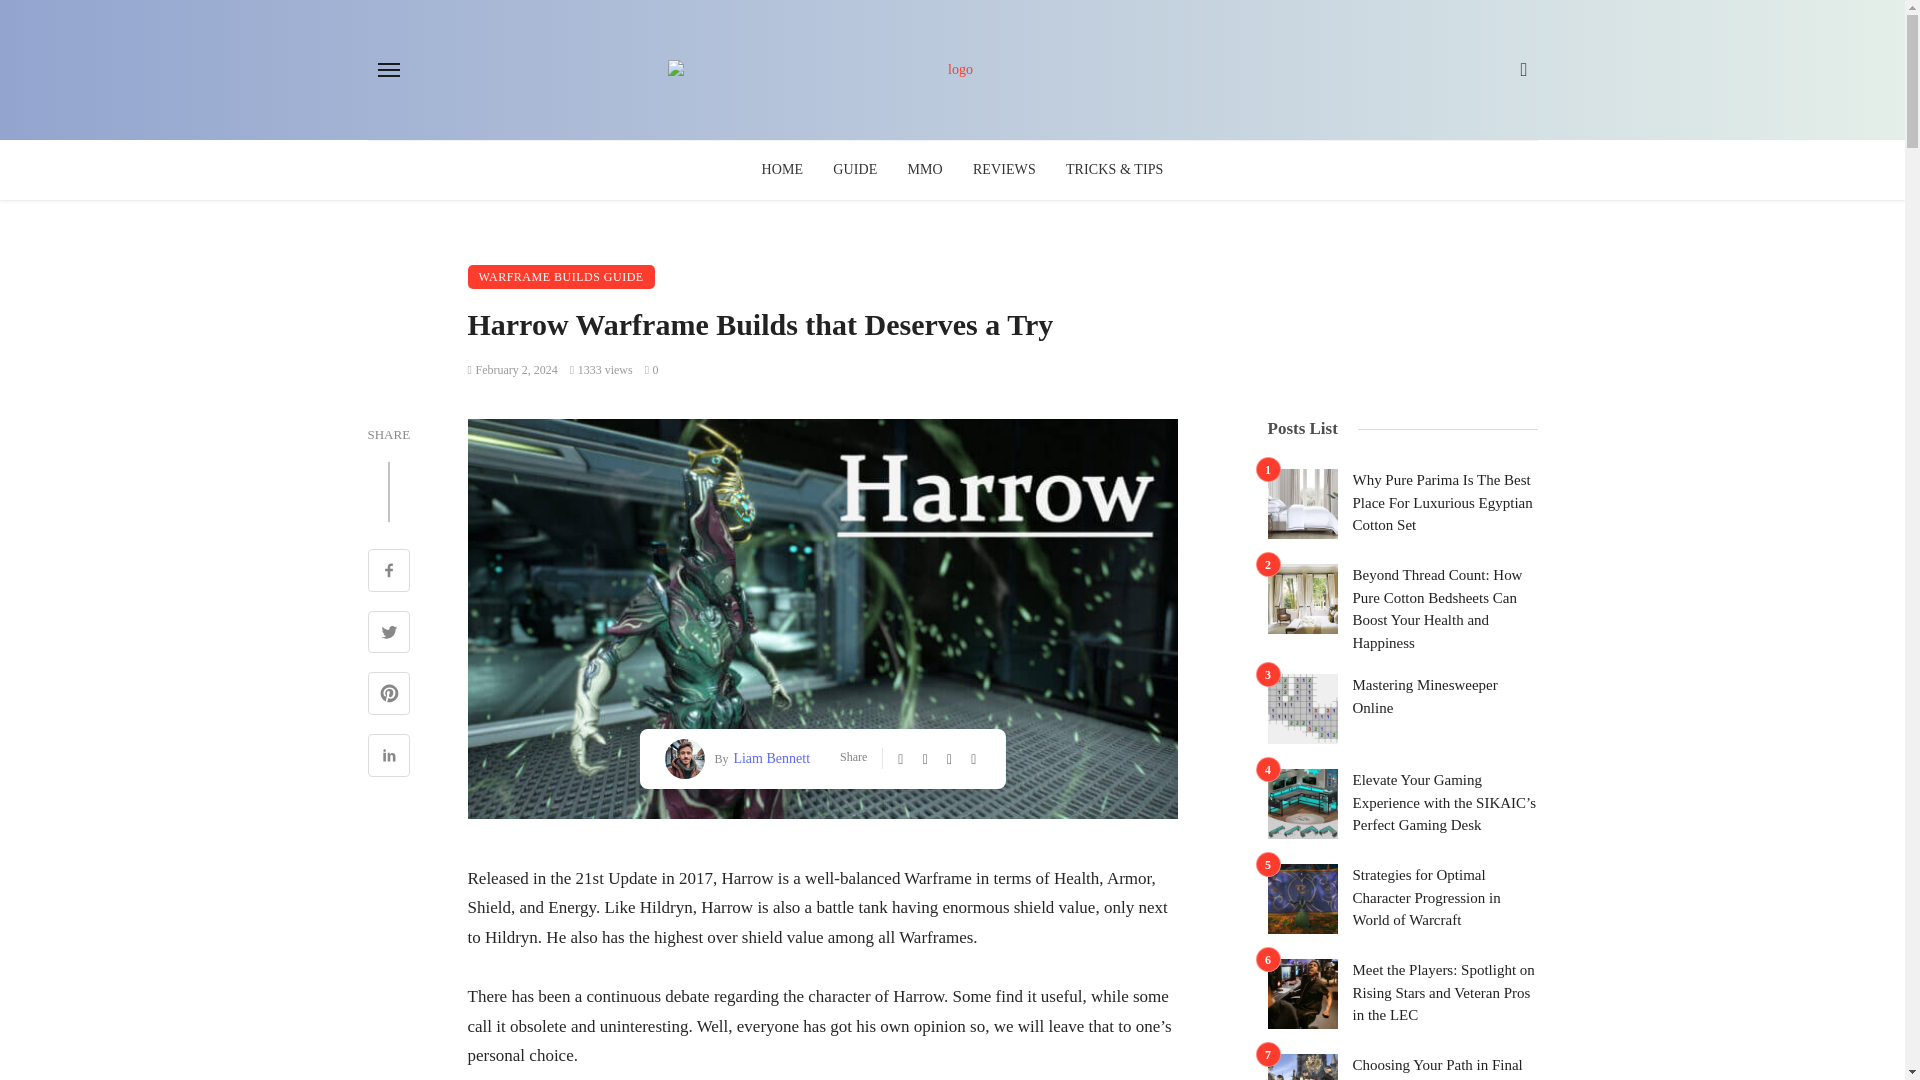 This screenshot has width=1920, height=1080. Describe the element at coordinates (389, 696) in the screenshot. I see `Share on Pinterest` at that location.